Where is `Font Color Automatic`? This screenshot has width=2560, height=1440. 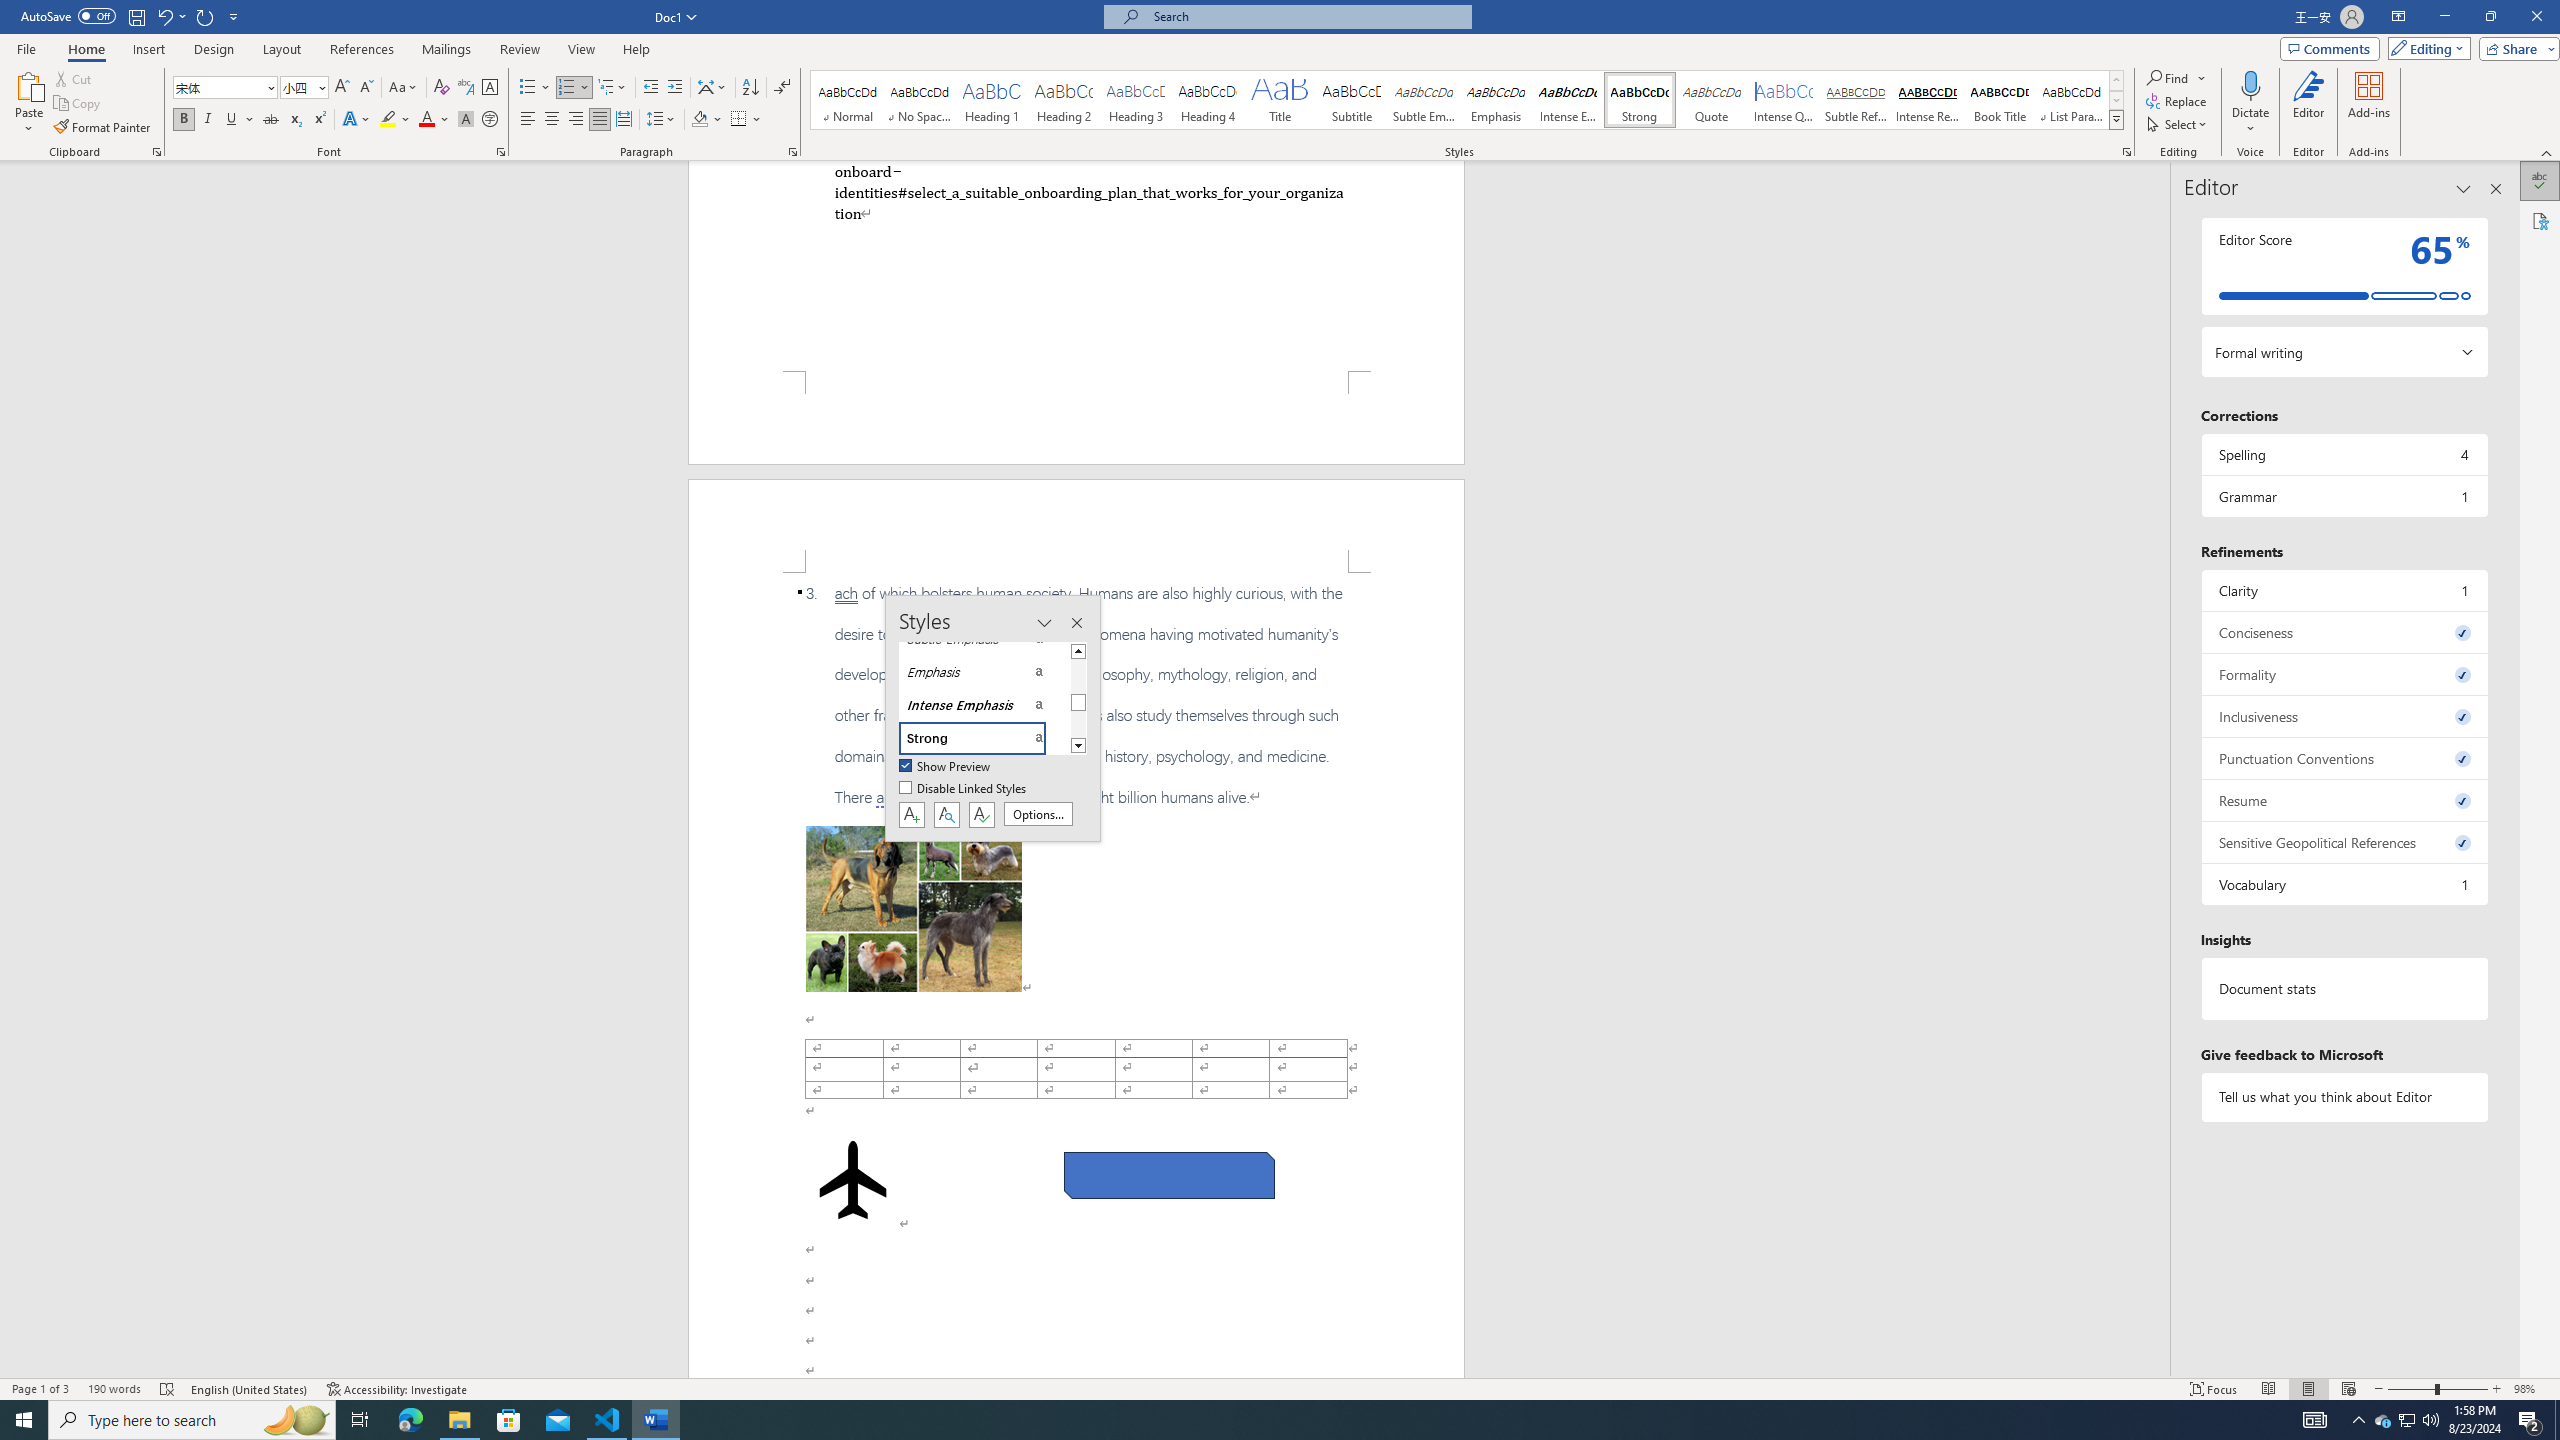 Font Color Automatic is located at coordinates (426, 120).